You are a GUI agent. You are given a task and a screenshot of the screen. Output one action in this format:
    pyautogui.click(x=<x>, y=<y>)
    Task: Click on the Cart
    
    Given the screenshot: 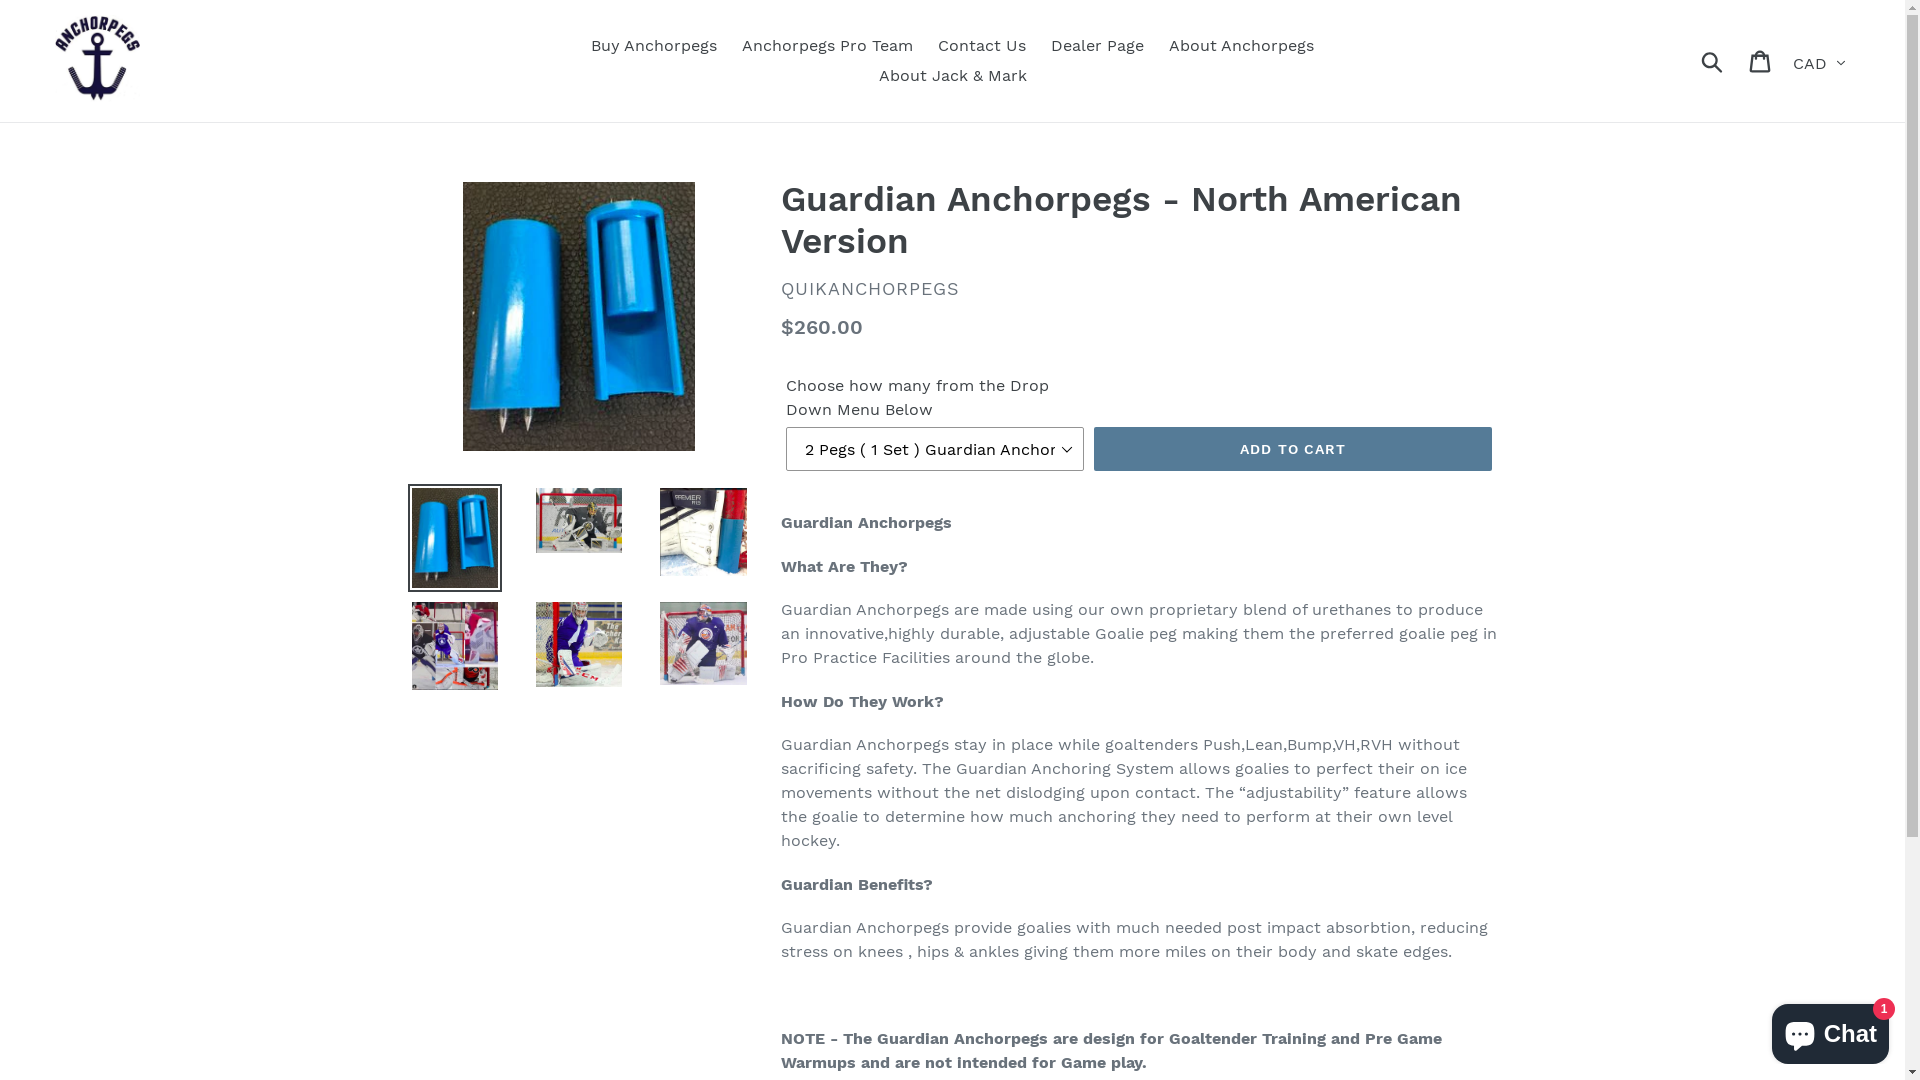 What is the action you would take?
    pyautogui.click(x=1762, y=61)
    